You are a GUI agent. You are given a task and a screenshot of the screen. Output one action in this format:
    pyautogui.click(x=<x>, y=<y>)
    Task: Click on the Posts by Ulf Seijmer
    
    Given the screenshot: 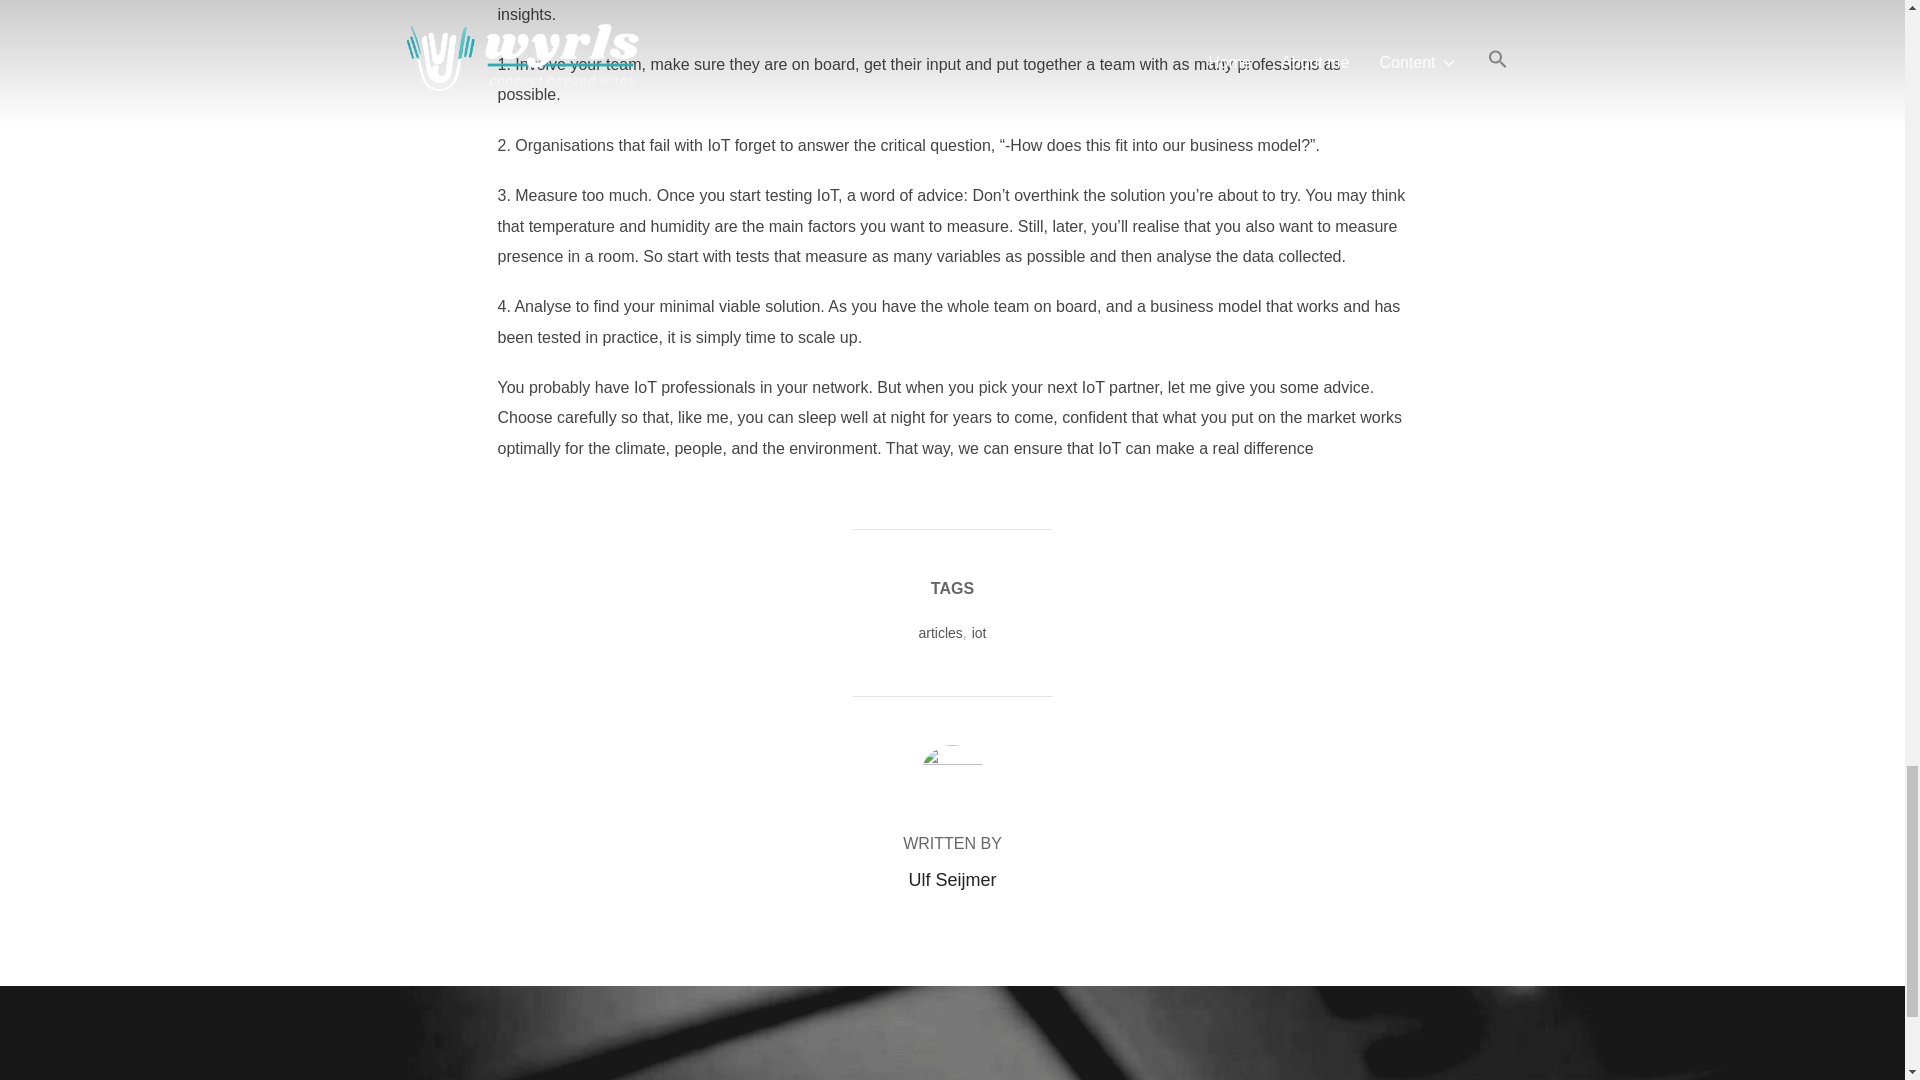 What is the action you would take?
    pyautogui.click(x=952, y=880)
    